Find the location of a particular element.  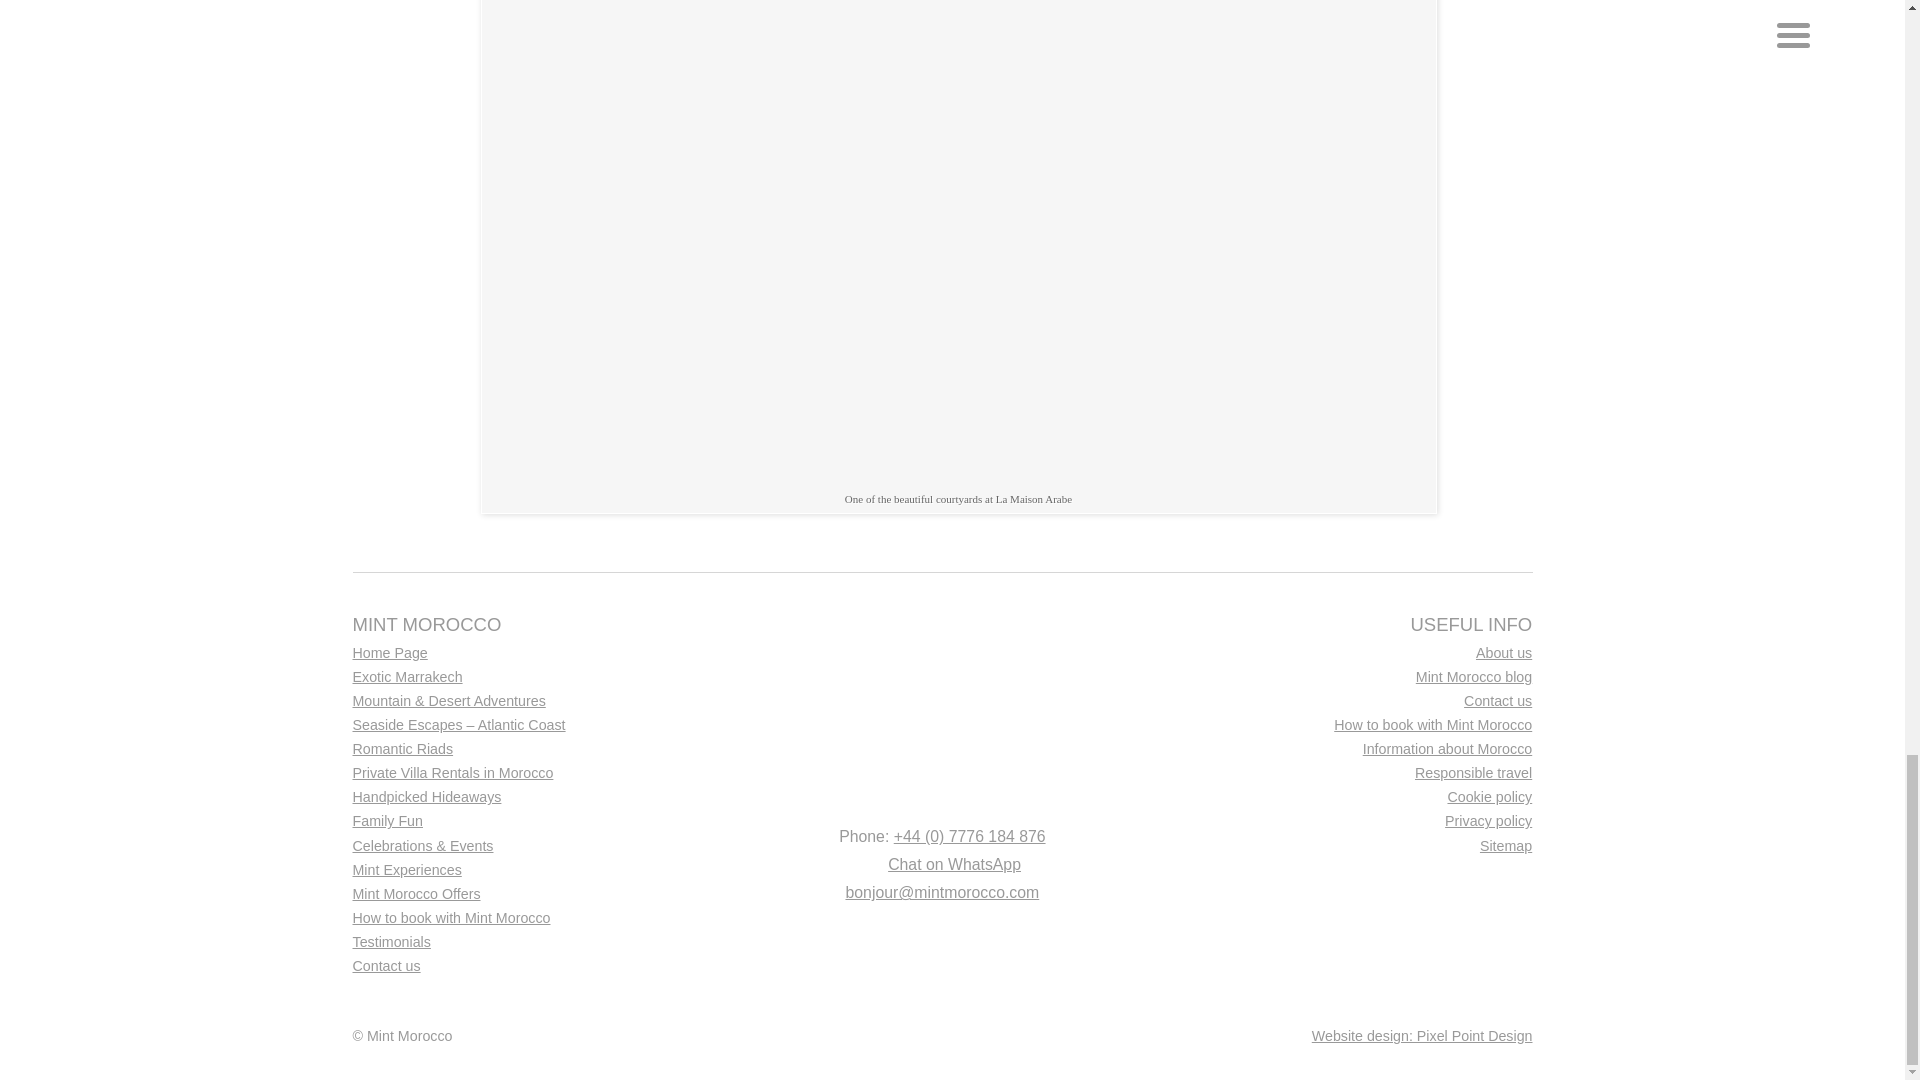

Home Page is located at coordinates (532, 656).